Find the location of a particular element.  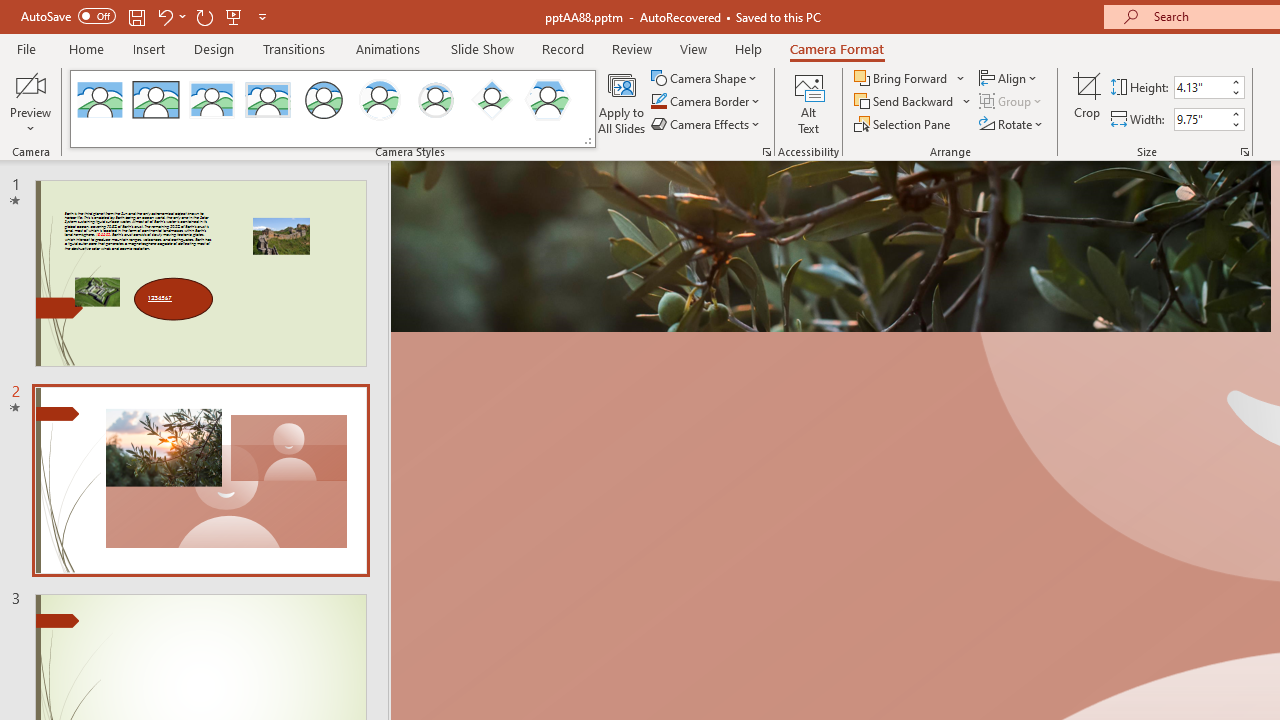

Close up of an olive branch on a sunset is located at coordinates (830, 246).